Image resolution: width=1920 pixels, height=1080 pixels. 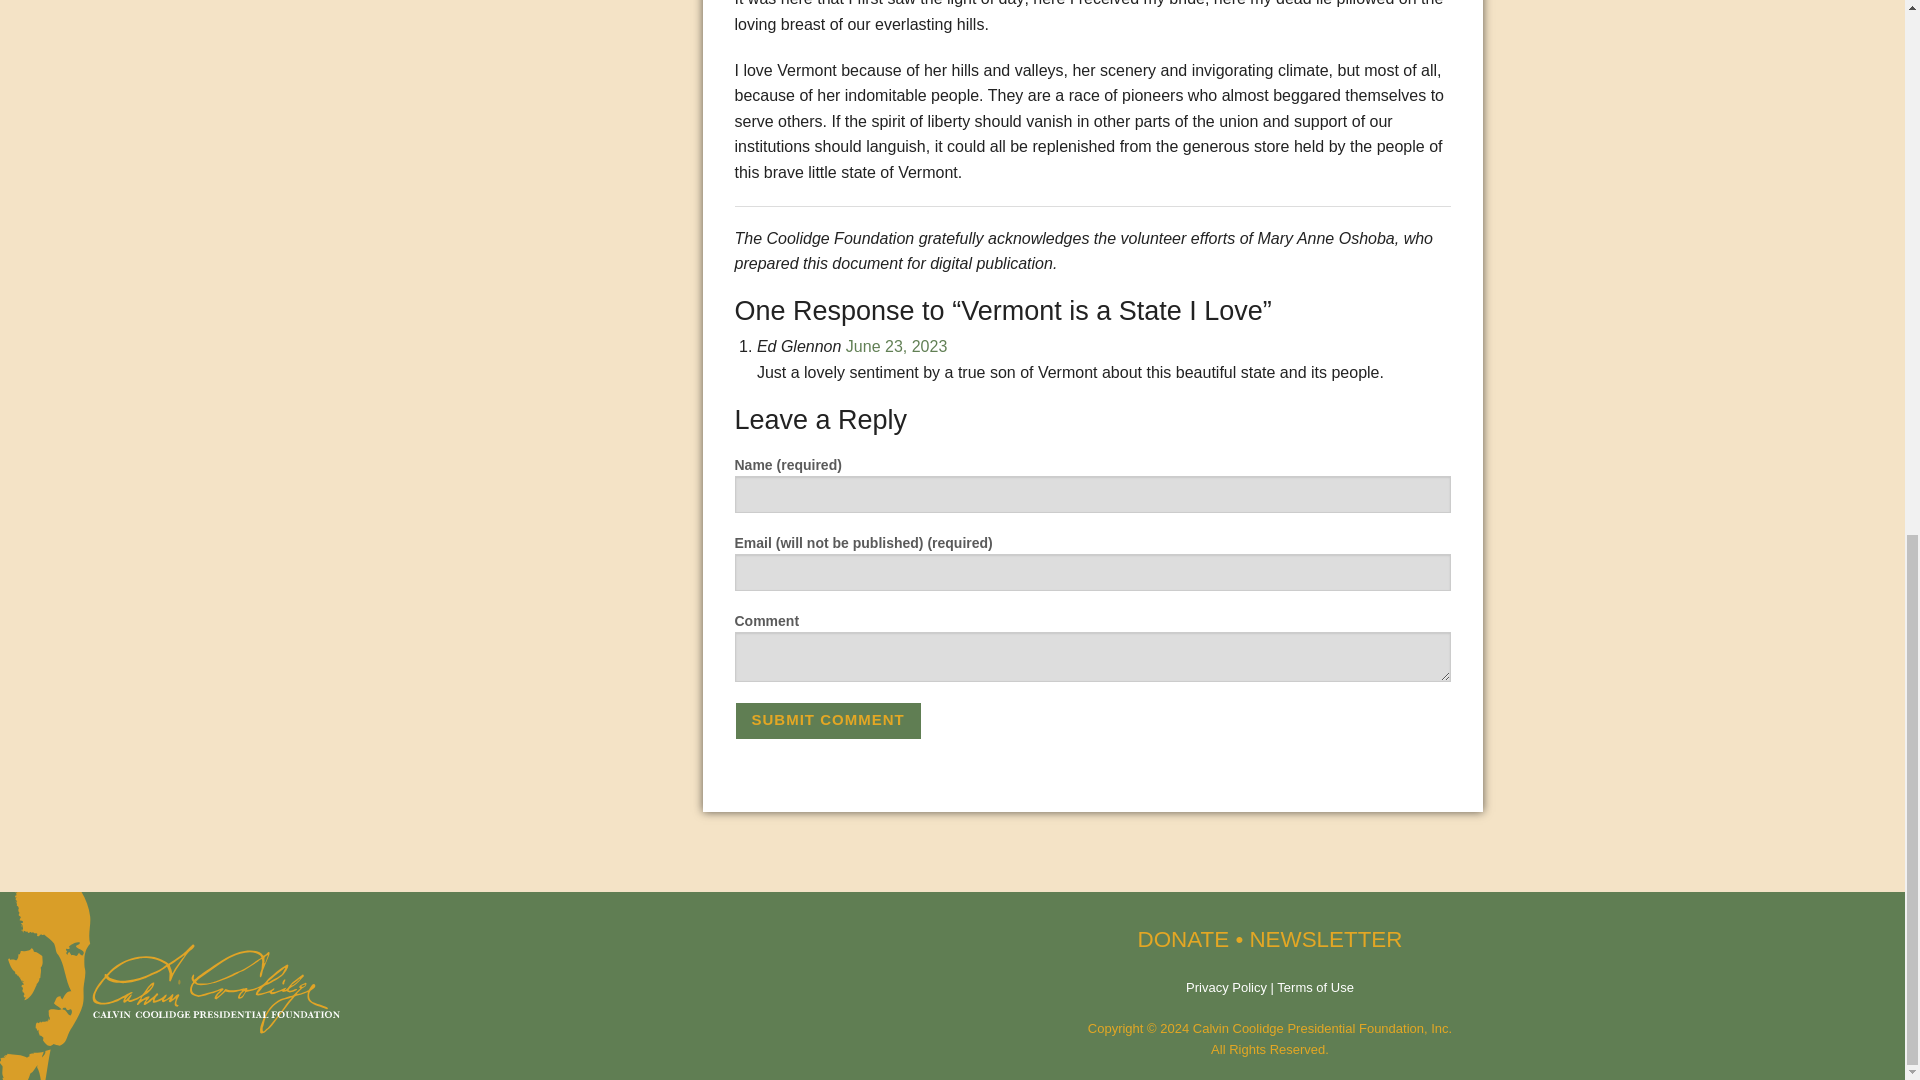 I want to click on Submit Comment, so click(x=827, y=720).